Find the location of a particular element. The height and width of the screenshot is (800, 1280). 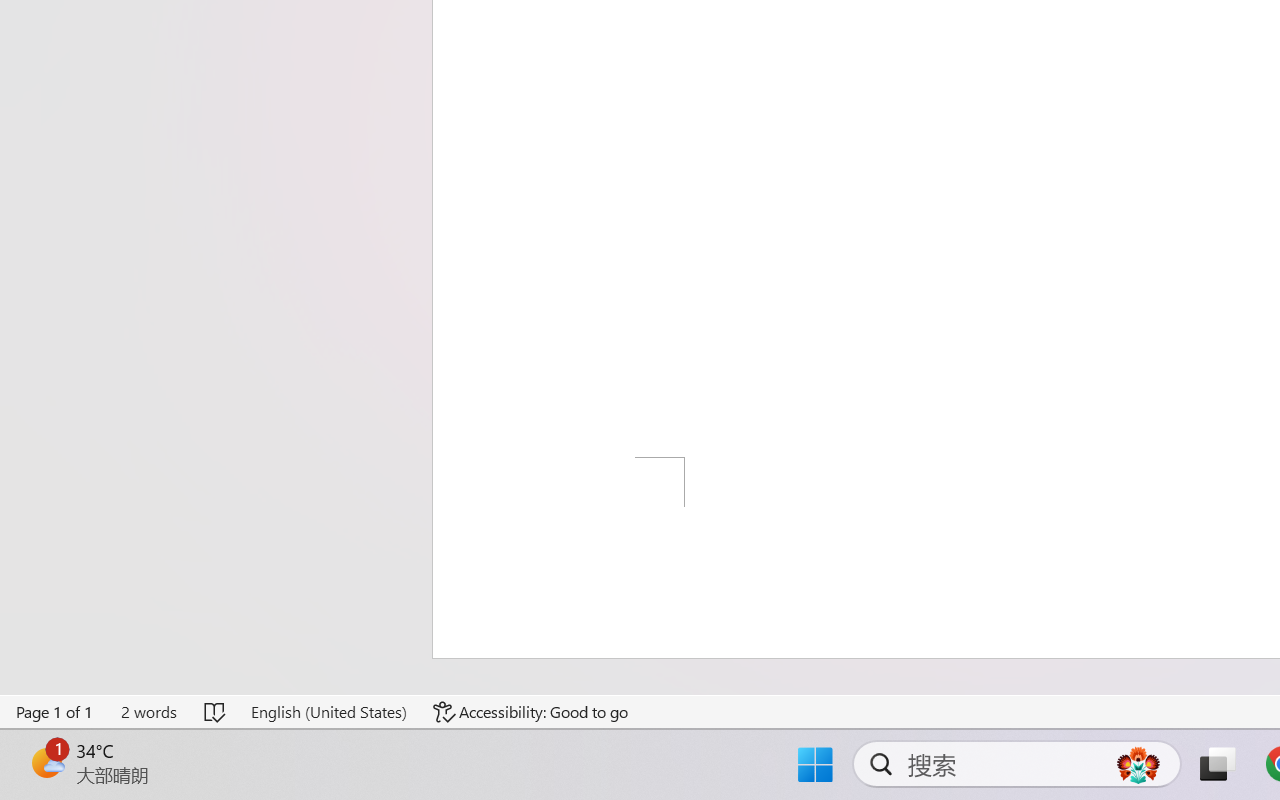

AutomationID: BadgeAnchorLargeTicker is located at coordinates (46, 762).